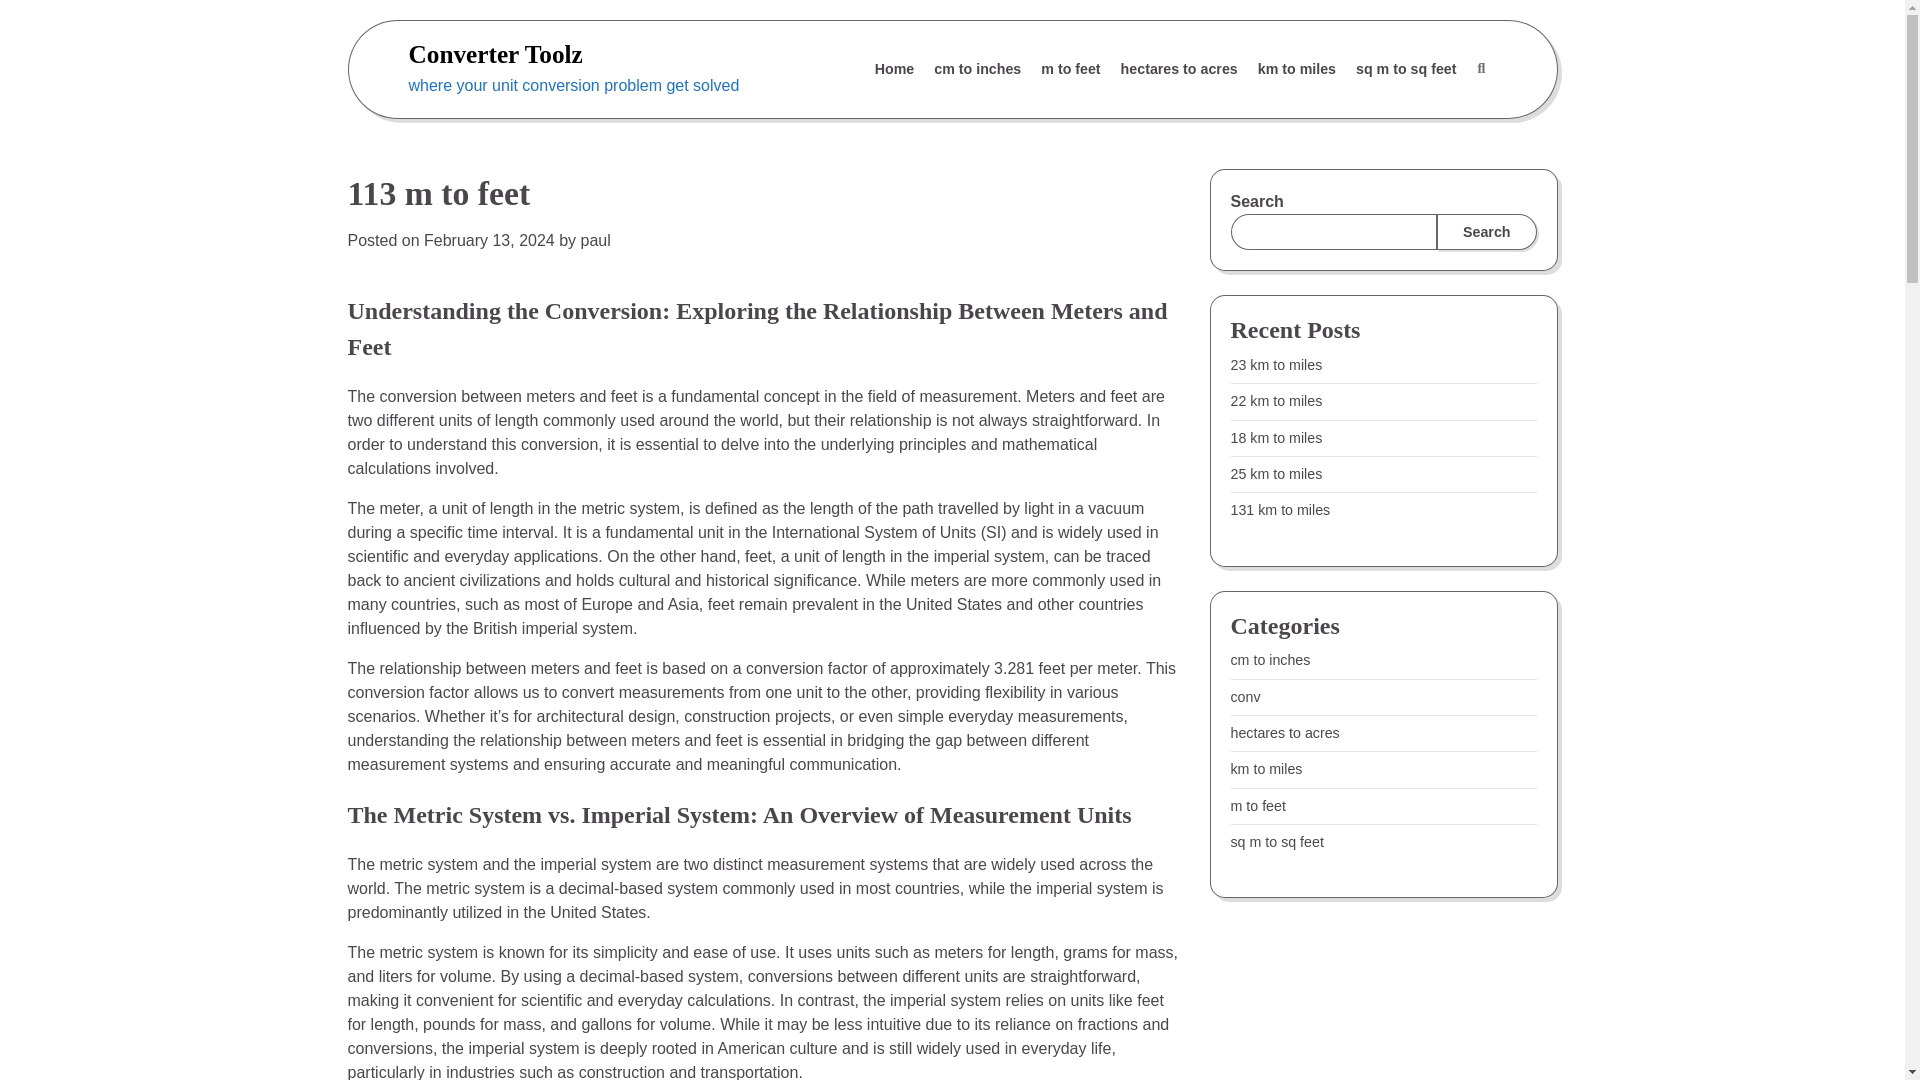 The height and width of the screenshot is (1080, 1920). What do you see at coordinates (1270, 660) in the screenshot?
I see `cm to inches` at bounding box center [1270, 660].